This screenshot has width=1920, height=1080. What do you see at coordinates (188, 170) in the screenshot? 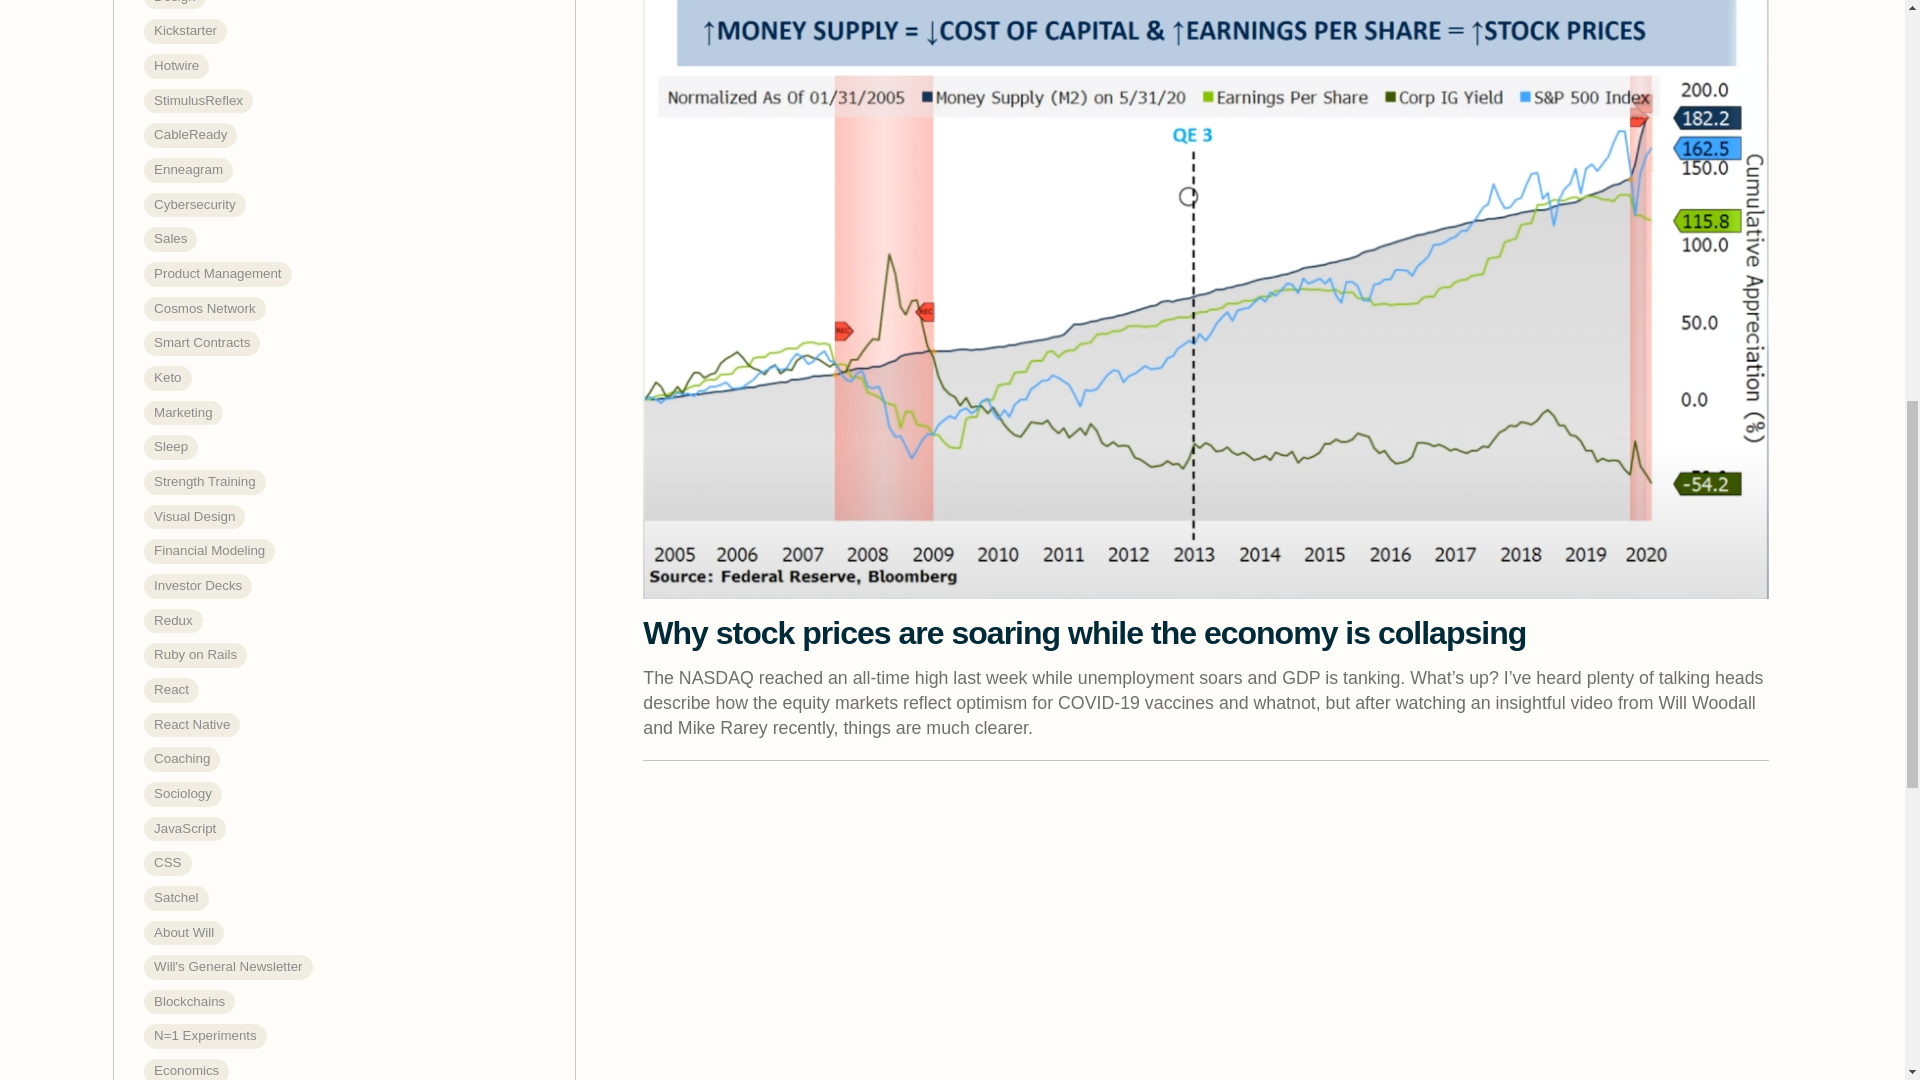
I see `Enneagram` at bounding box center [188, 170].